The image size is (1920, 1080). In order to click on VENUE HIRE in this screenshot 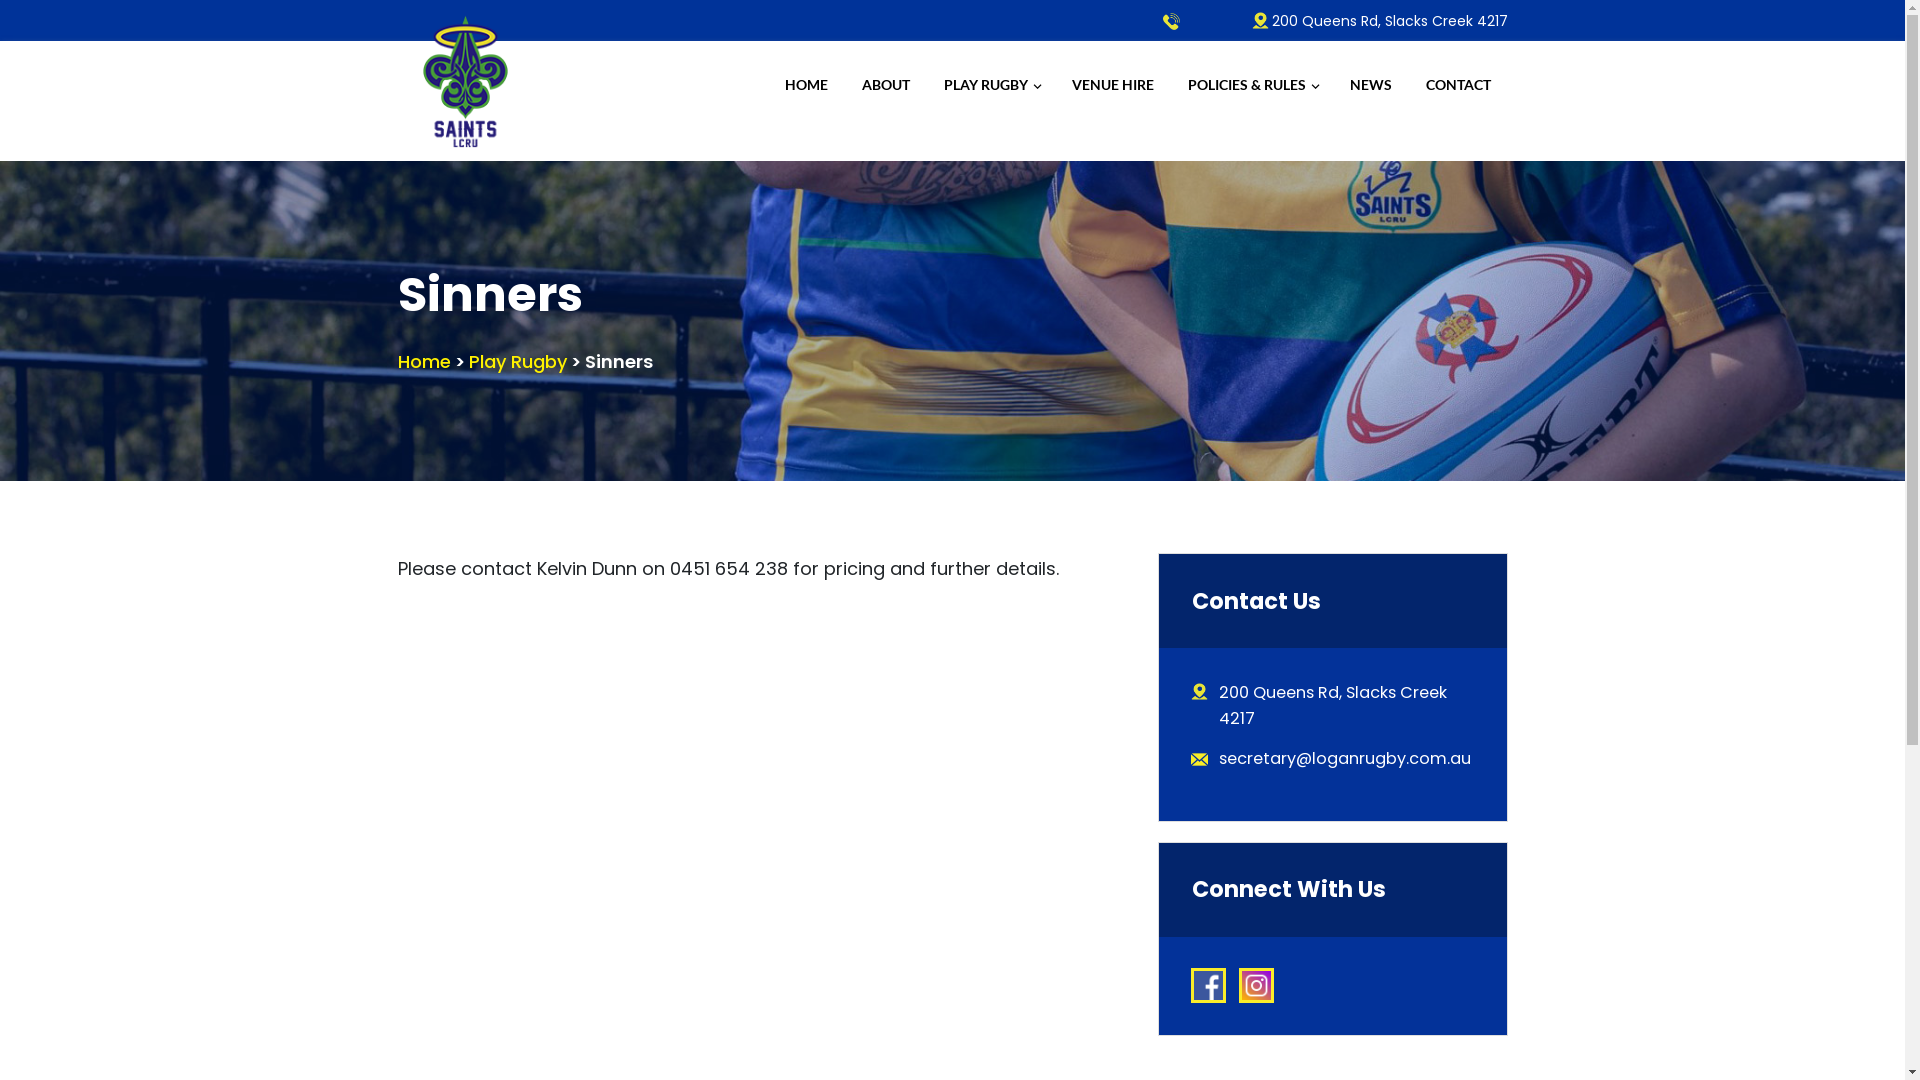, I will do `click(1112, 85)`.